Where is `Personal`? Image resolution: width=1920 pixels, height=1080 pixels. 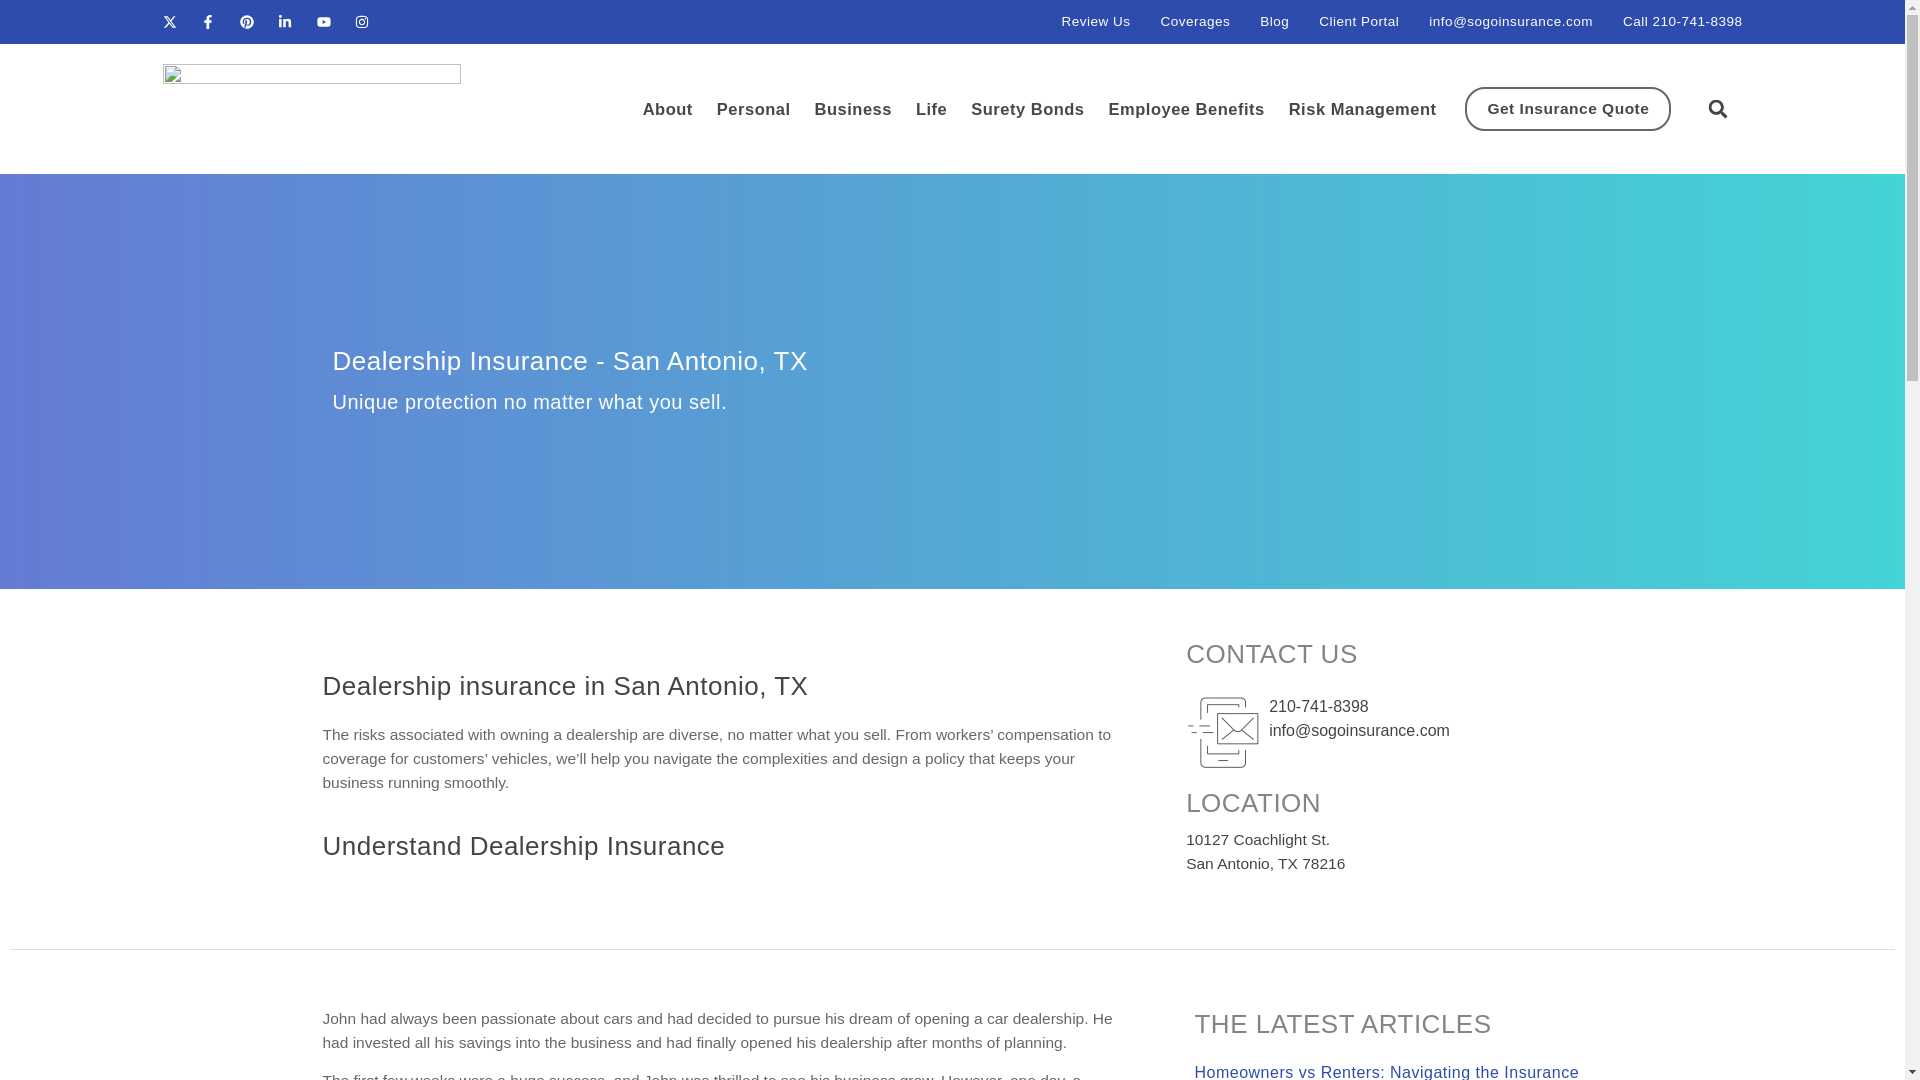
Personal is located at coordinates (753, 108).